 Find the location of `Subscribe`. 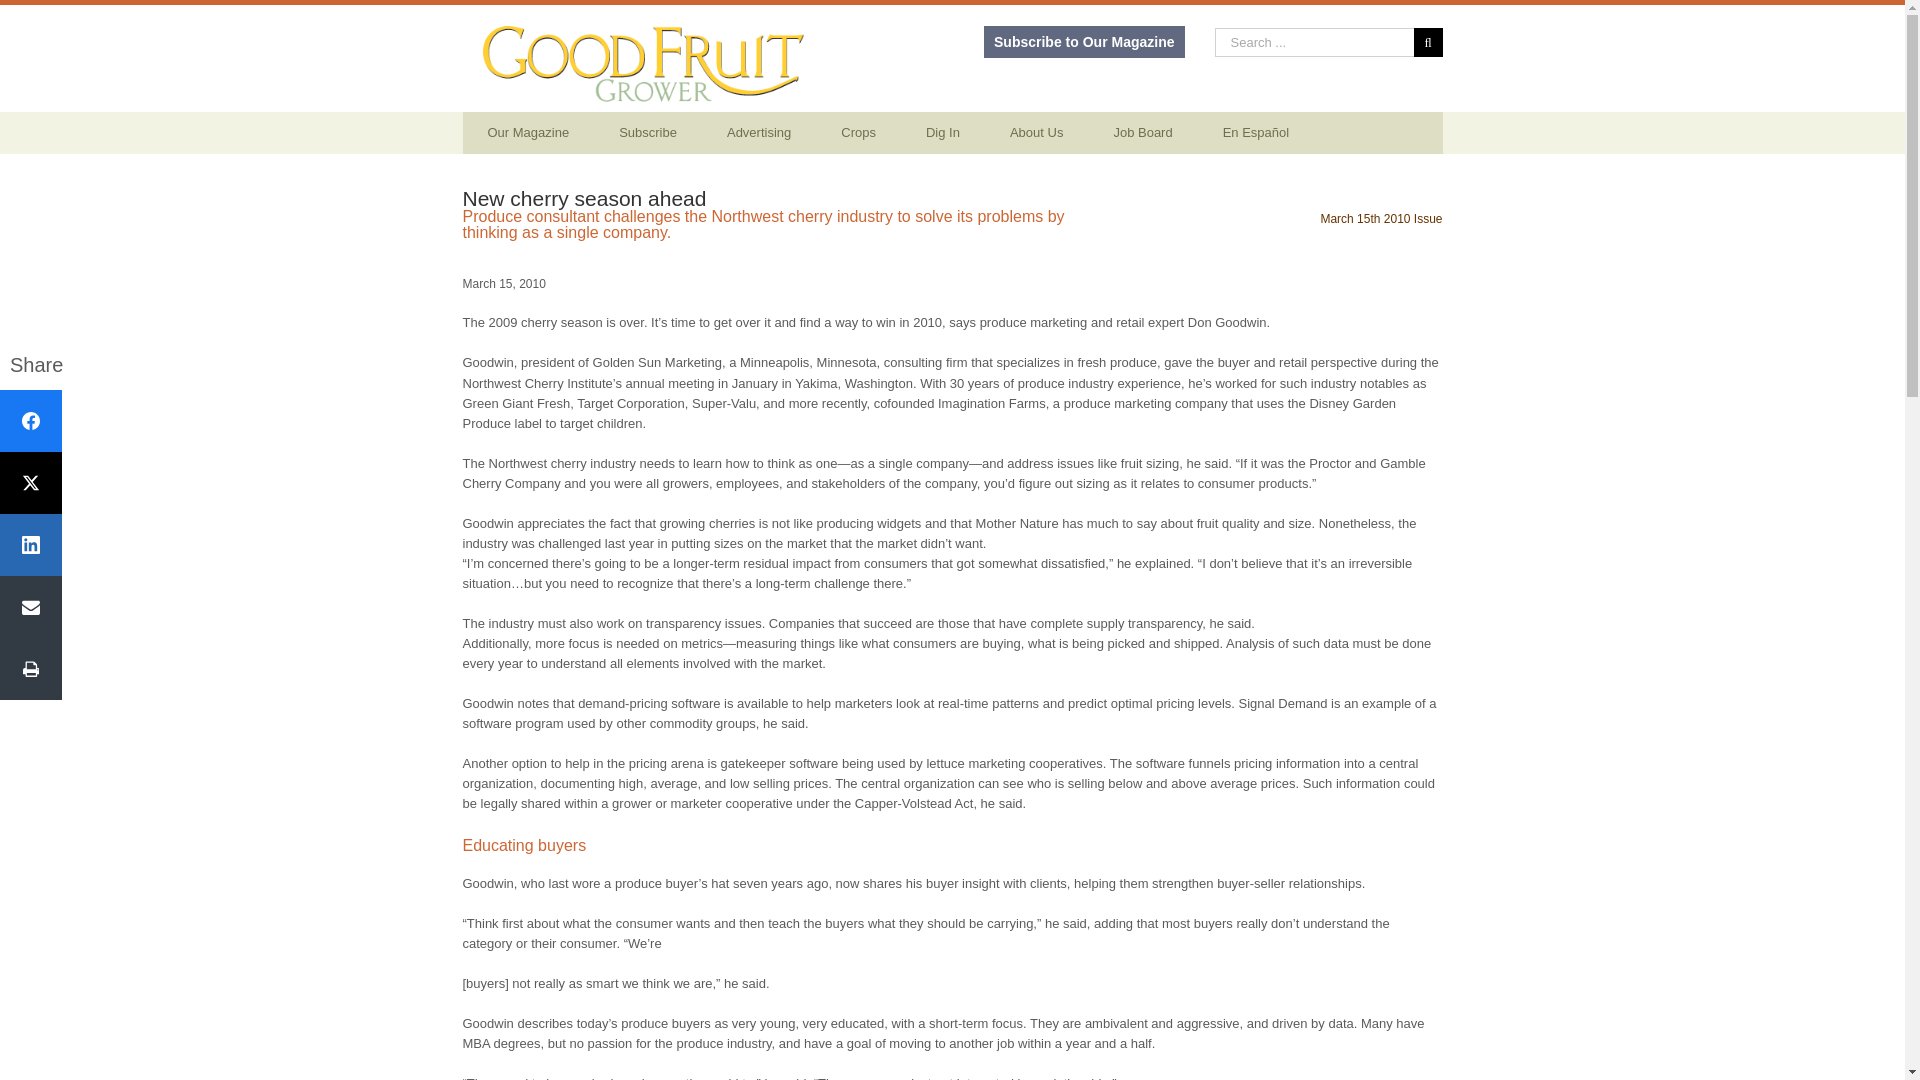

Subscribe is located at coordinates (648, 133).